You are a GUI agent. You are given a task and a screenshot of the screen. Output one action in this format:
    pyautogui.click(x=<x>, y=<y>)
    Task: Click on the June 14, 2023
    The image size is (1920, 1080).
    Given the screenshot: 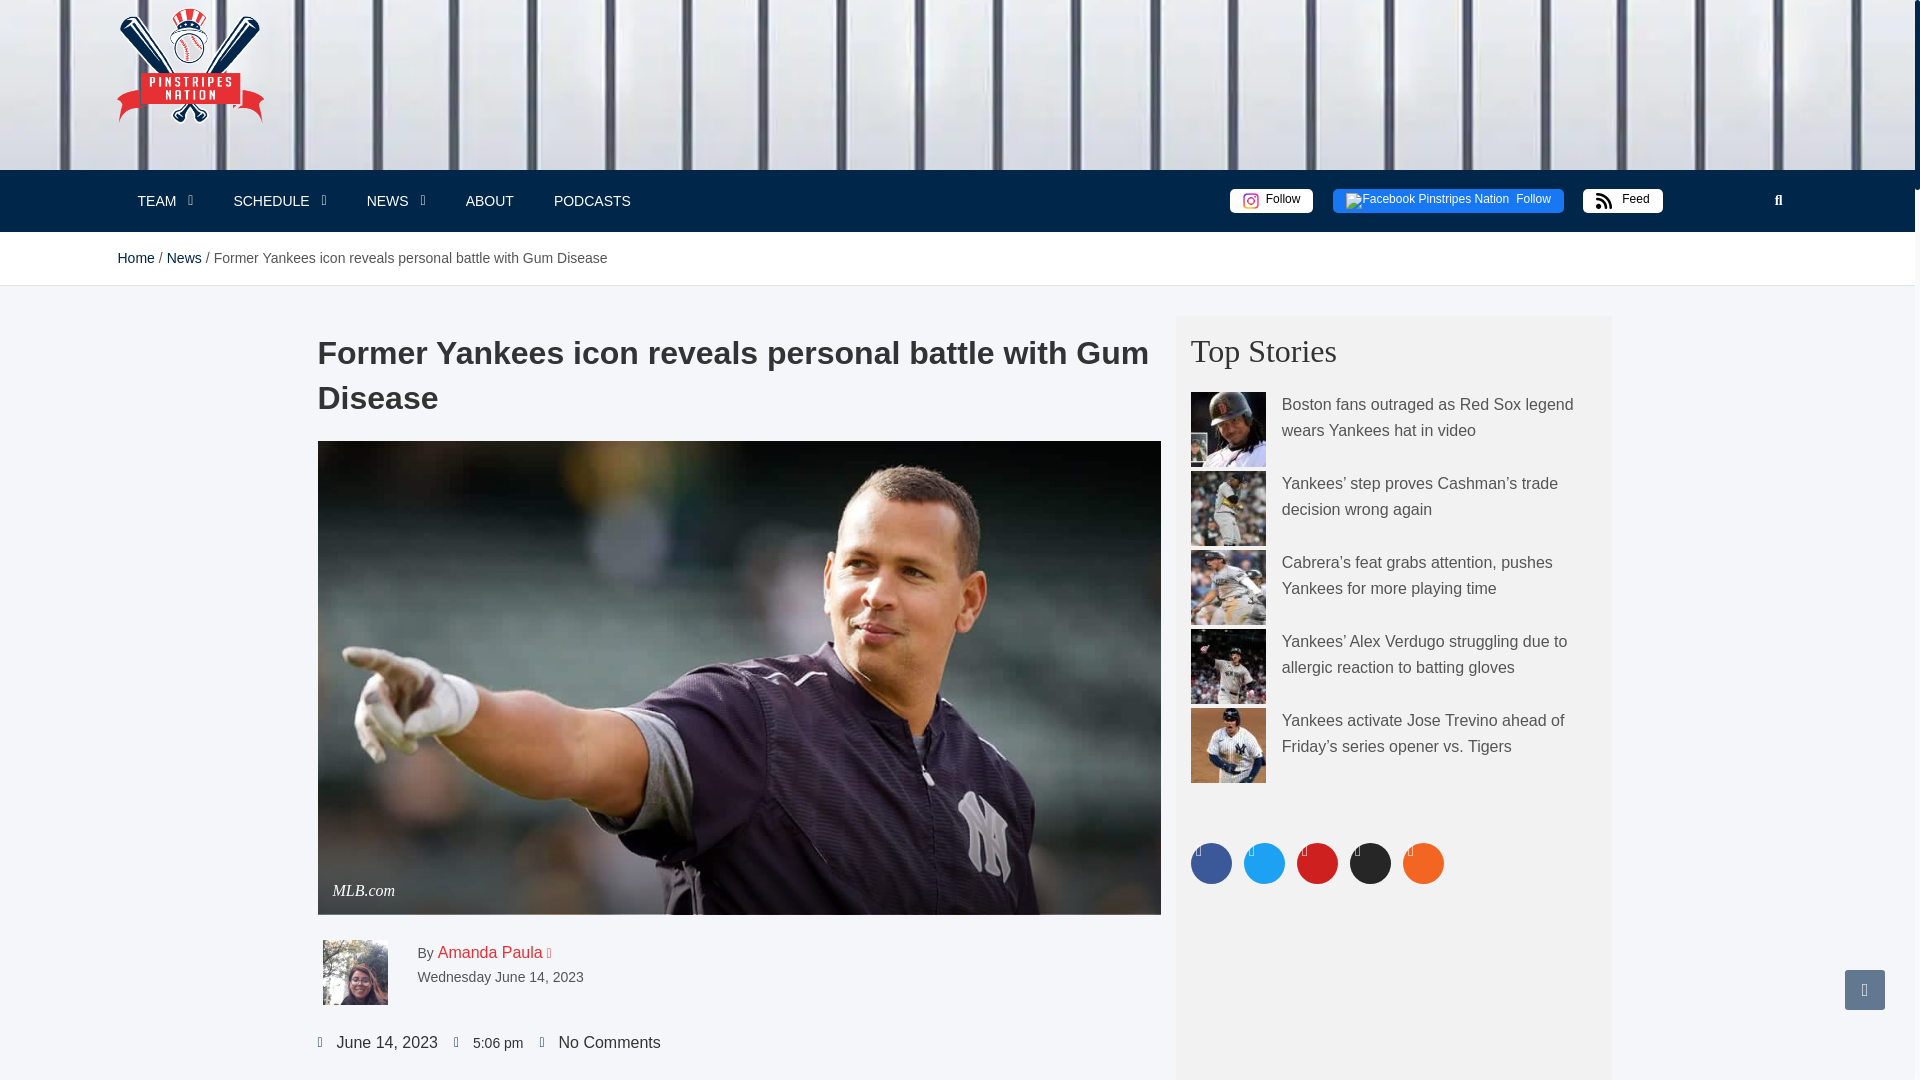 What is the action you would take?
    pyautogui.click(x=378, y=1043)
    